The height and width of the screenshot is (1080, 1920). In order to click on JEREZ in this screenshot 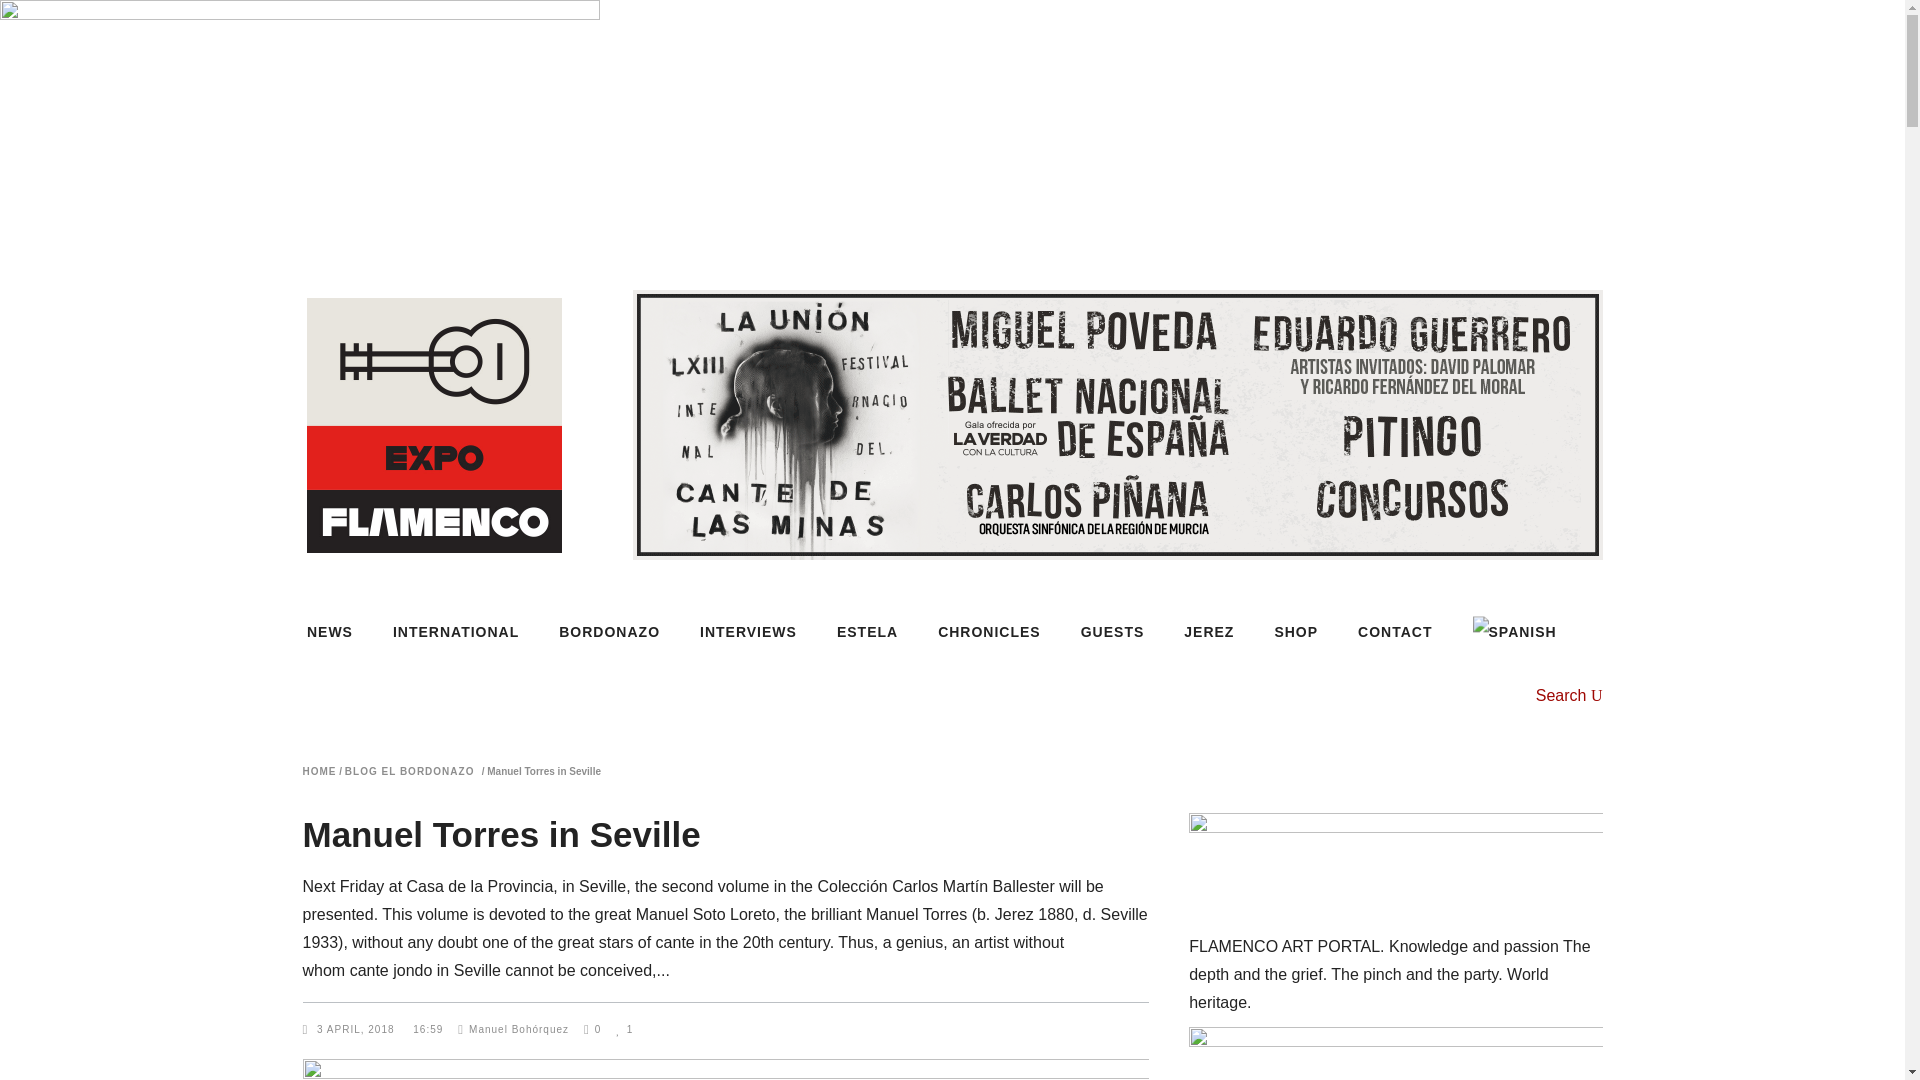, I will do `click(1208, 632)`.